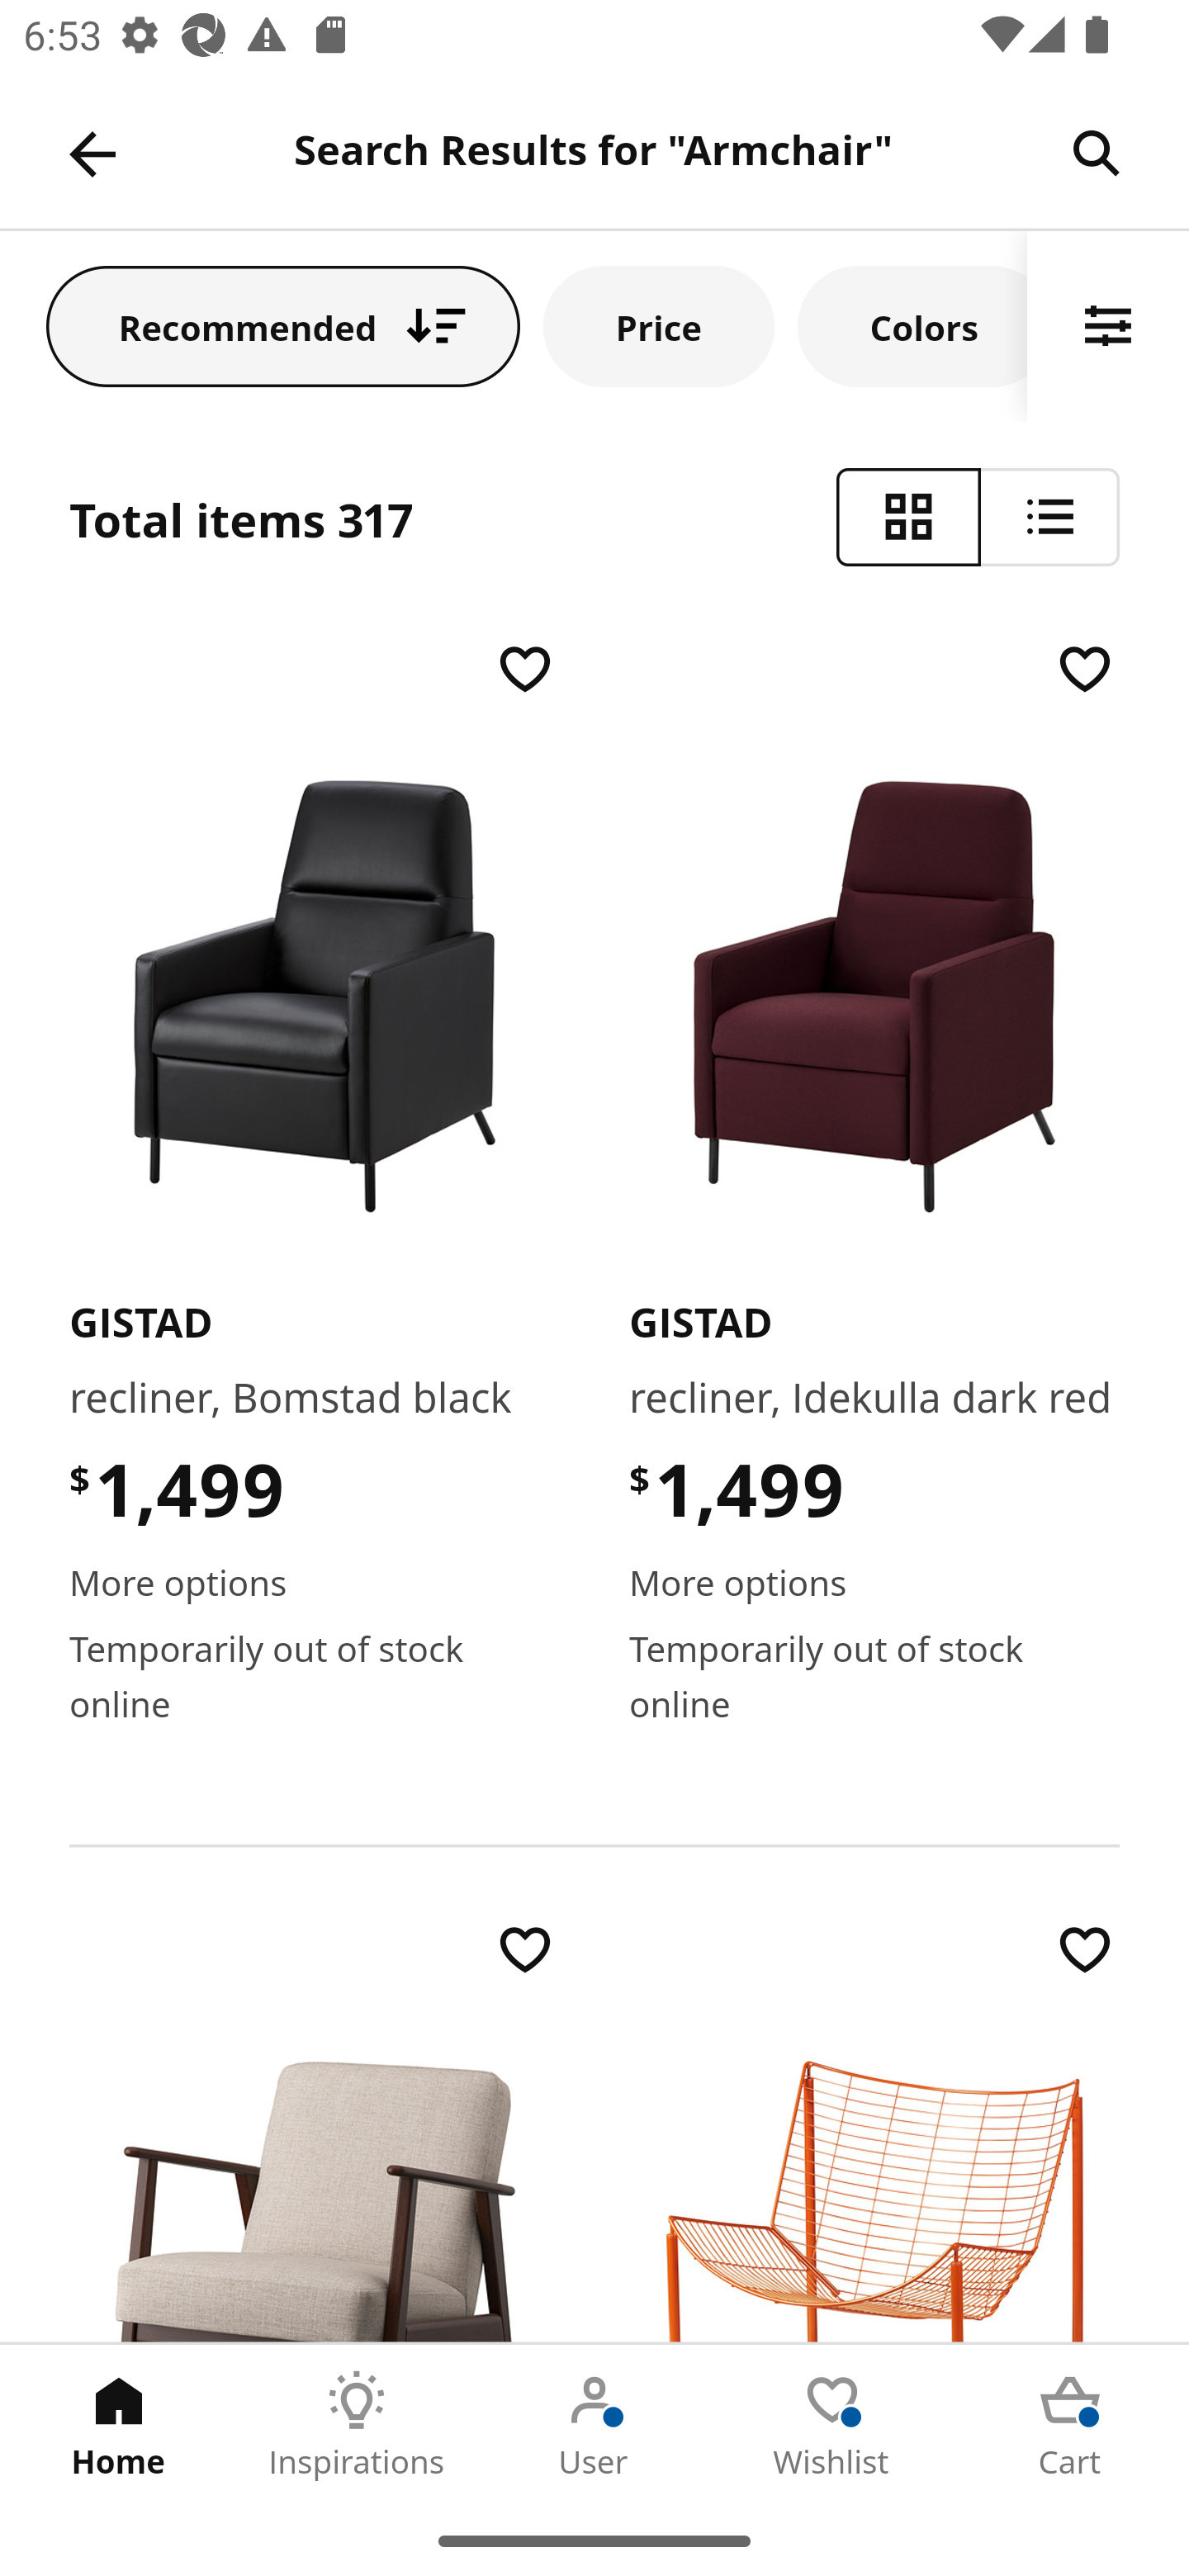 The height and width of the screenshot is (2576, 1189). What do you see at coordinates (832, 2425) in the screenshot?
I see `Wishlist
Tab 4 of 5` at bounding box center [832, 2425].